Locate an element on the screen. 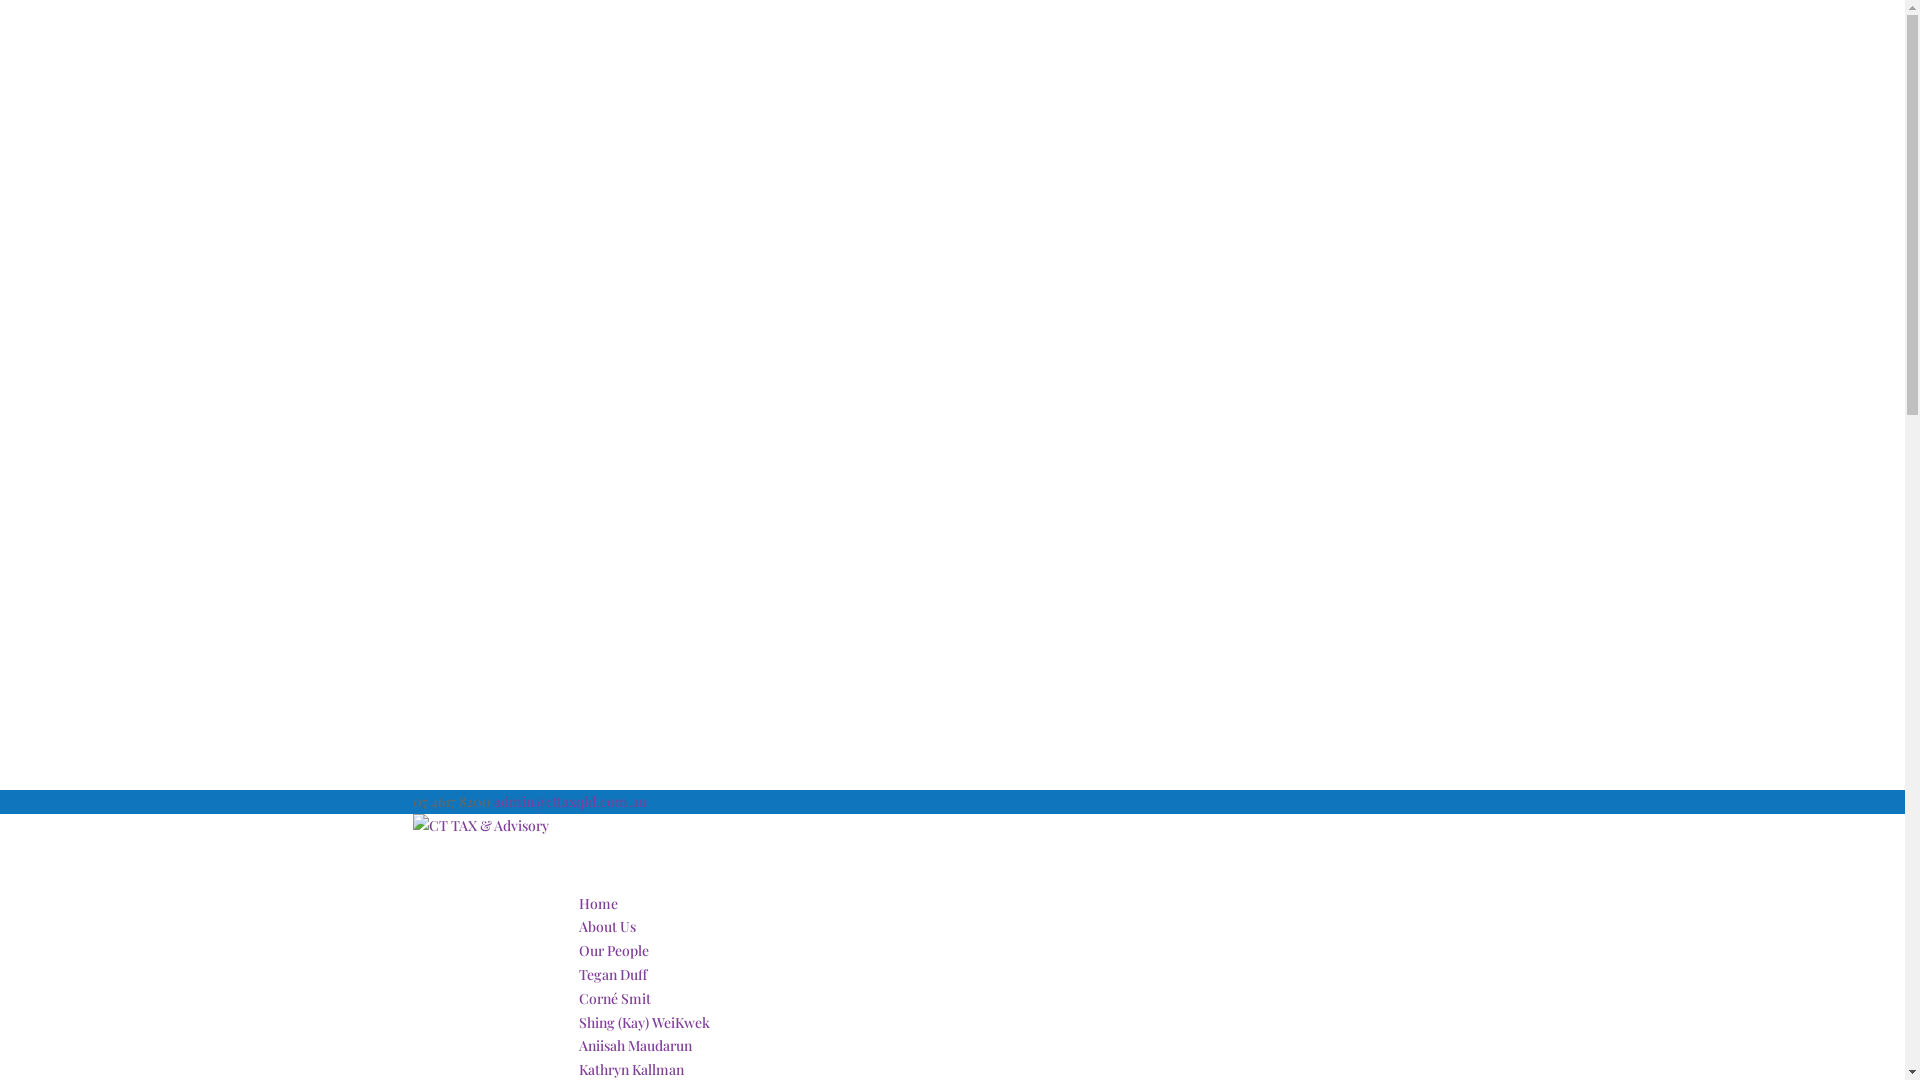  Kathryn Kallman is located at coordinates (630, 1070).